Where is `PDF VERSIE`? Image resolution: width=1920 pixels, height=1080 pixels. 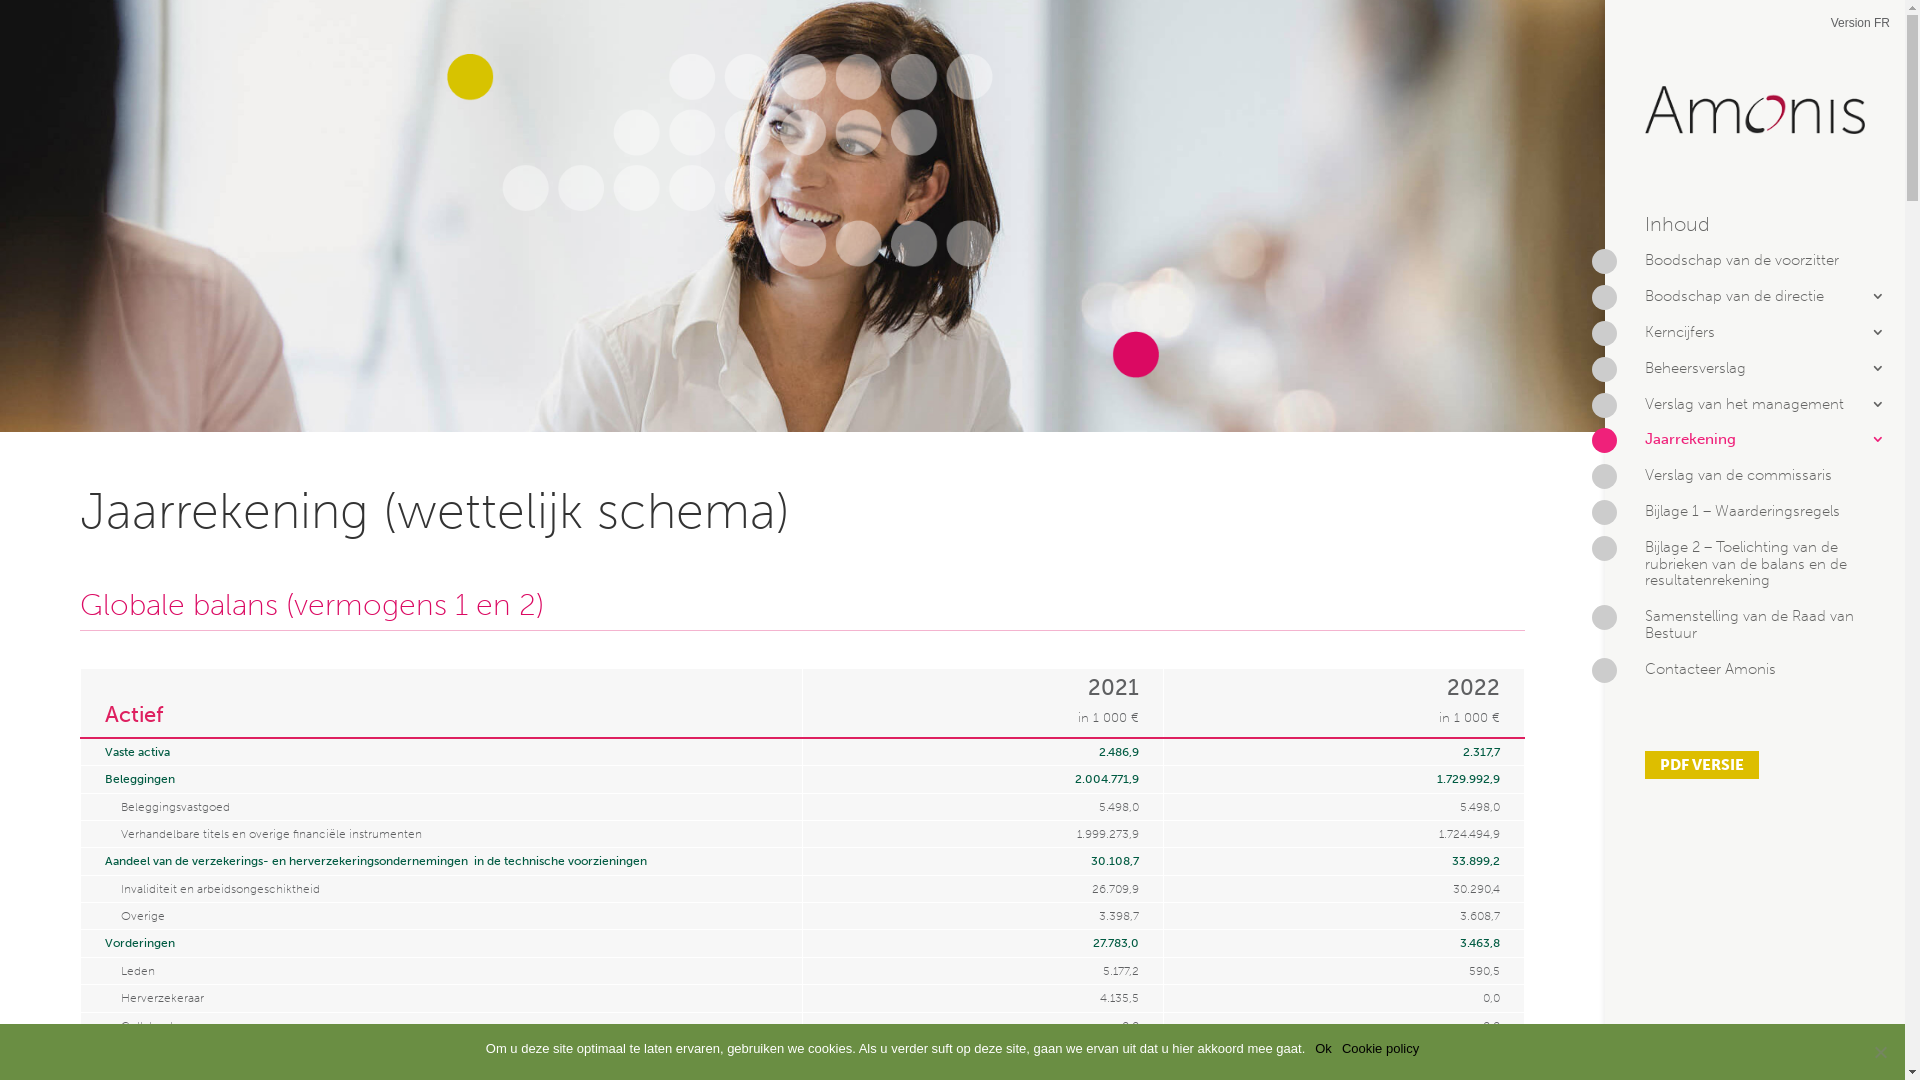 PDF VERSIE is located at coordinates (1702, 765).